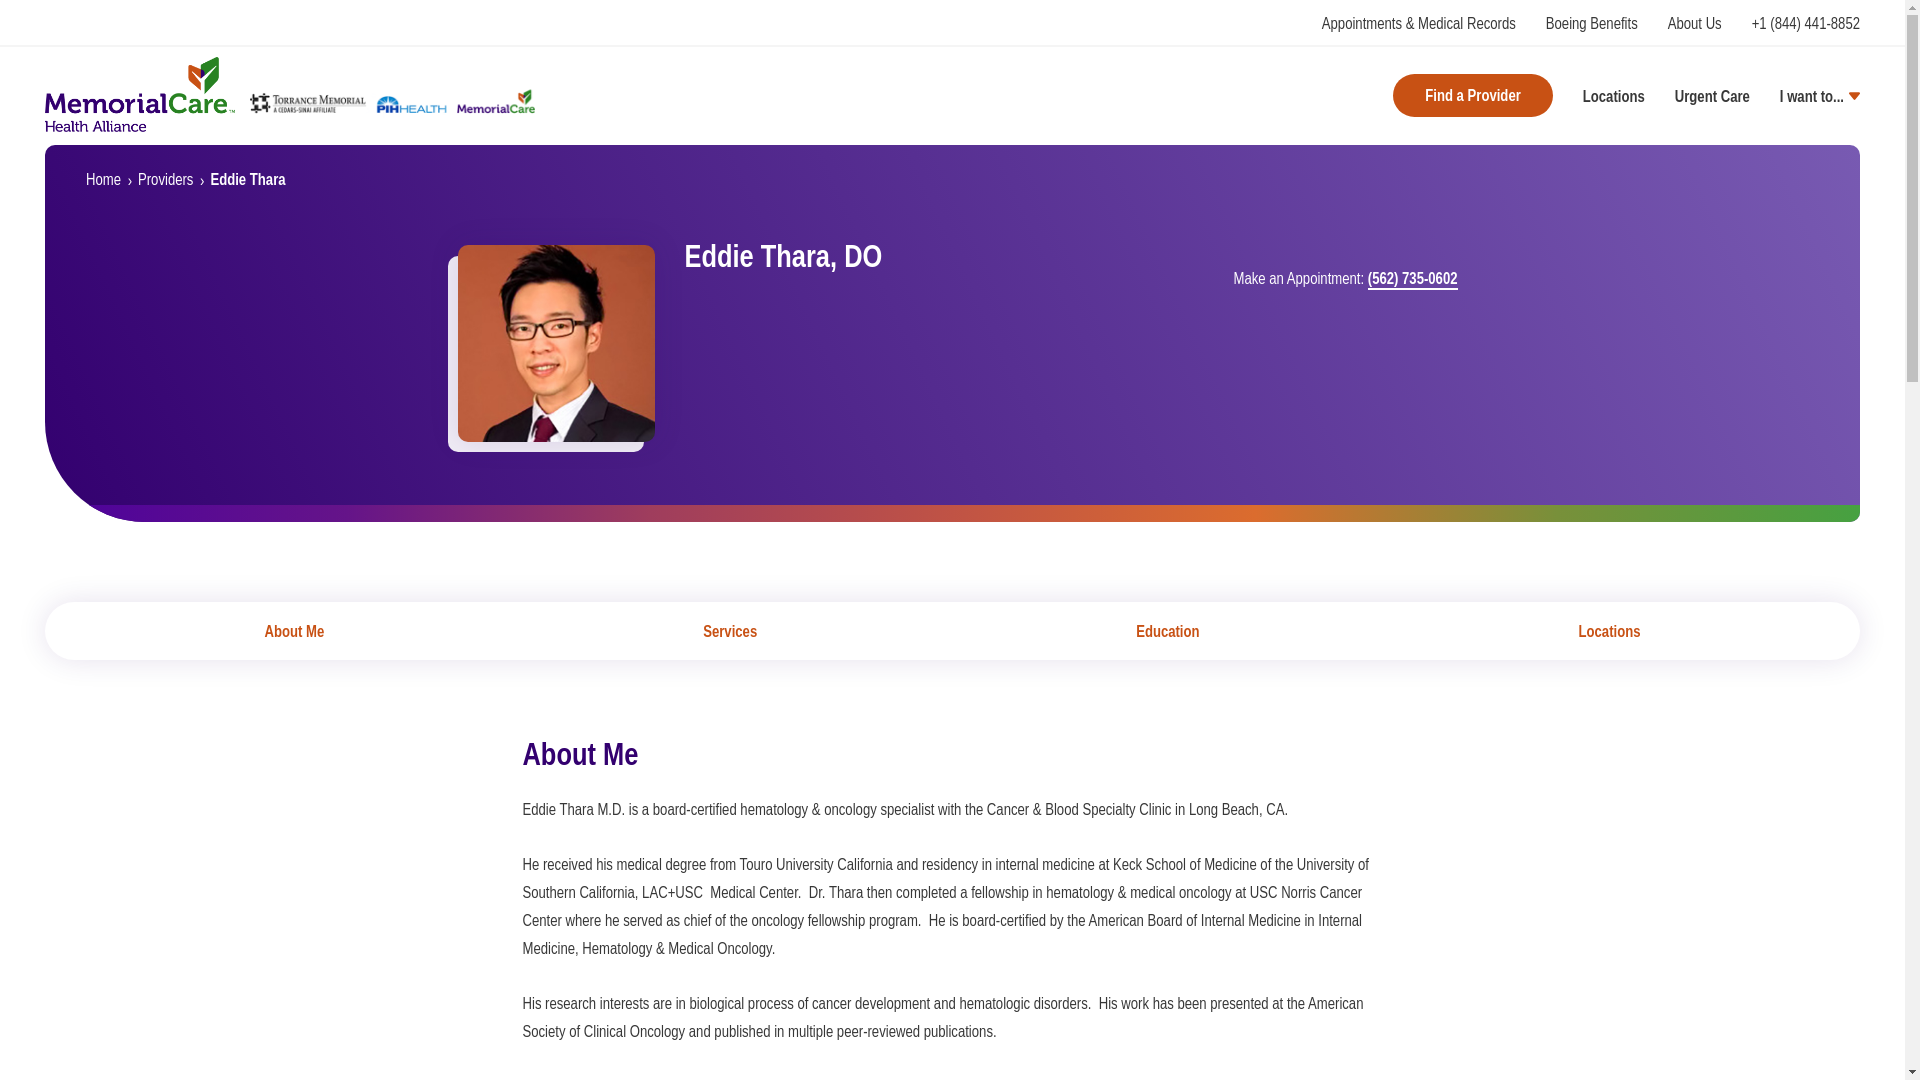 The height and width of the screenshot is (1080, 1920). Describe the element at coordinates (1695, 22) in the screenshot. I see `About Us` at that location.